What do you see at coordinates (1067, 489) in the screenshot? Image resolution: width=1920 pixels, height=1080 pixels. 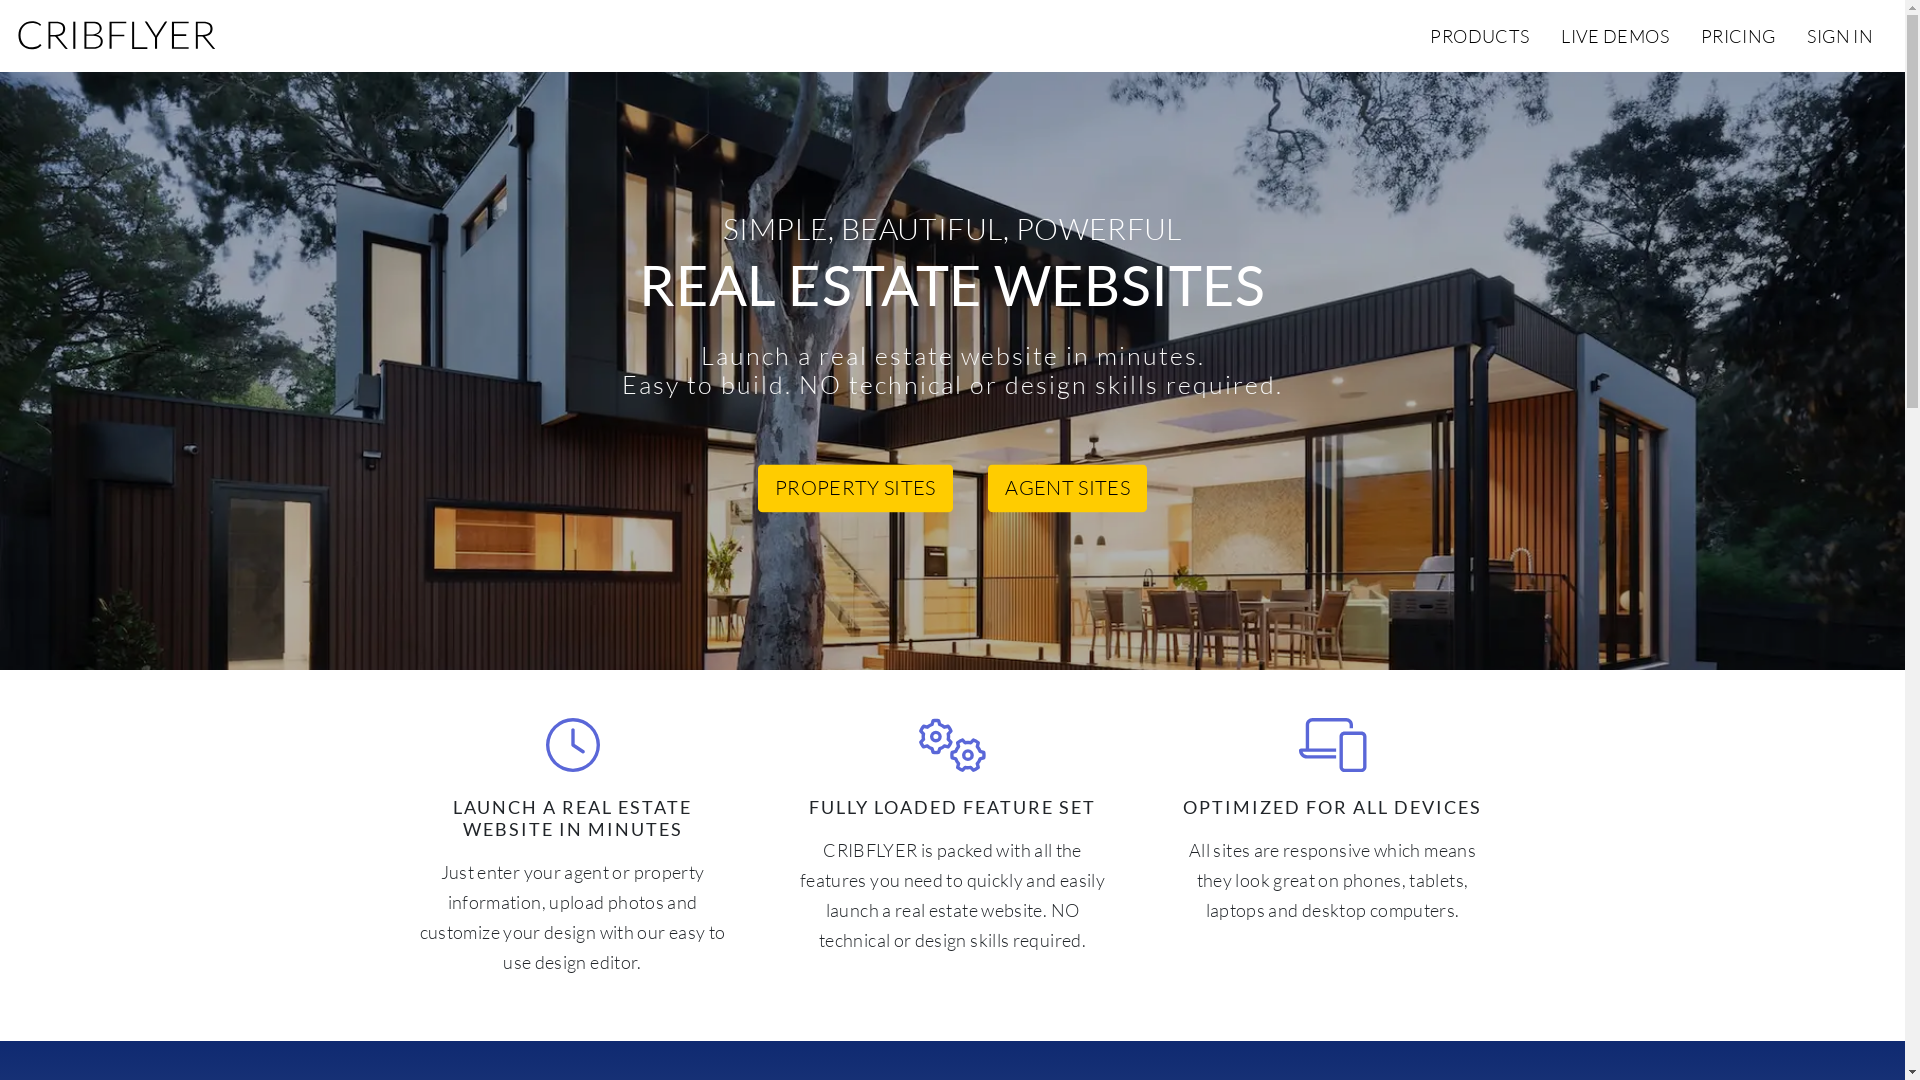 I see `AGENT SITES` at bounding box center [1067, 489].